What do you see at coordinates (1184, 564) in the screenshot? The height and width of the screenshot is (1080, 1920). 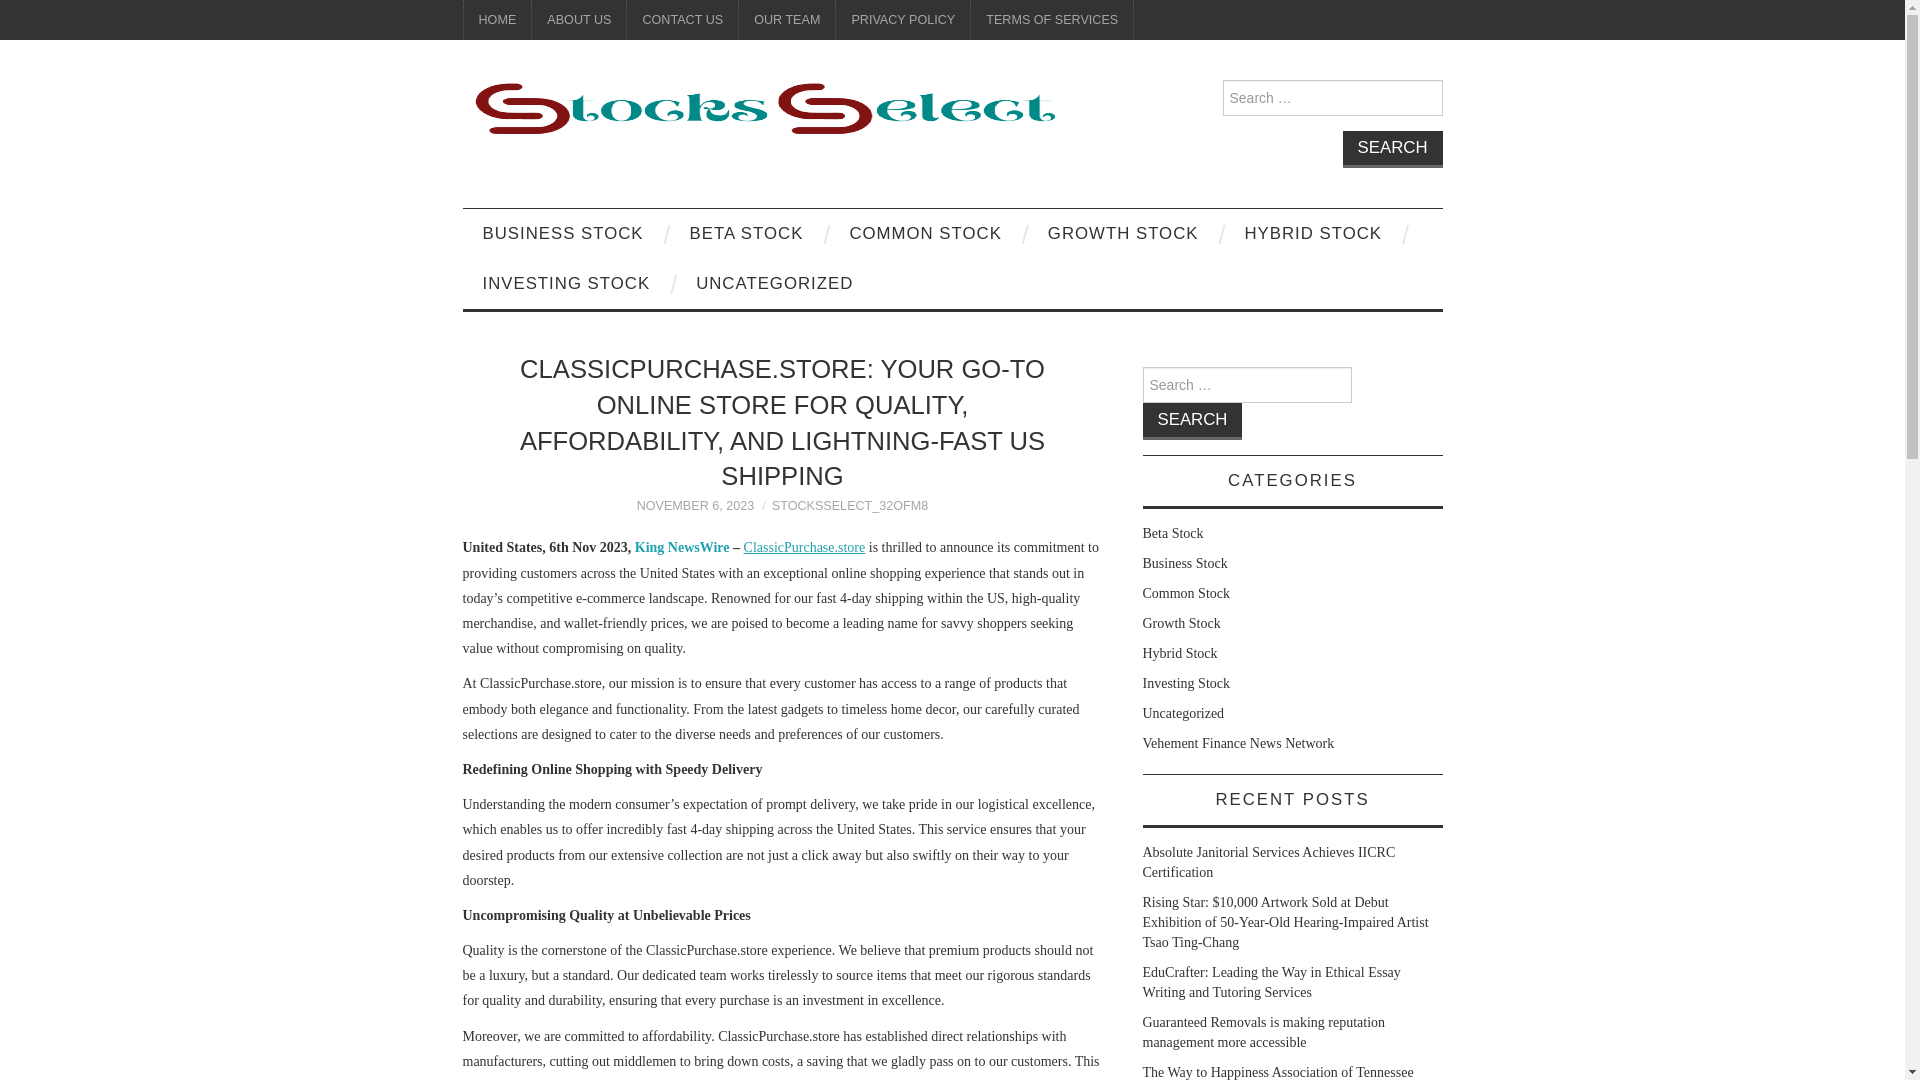 I see `Business Stock` at bounding box center [1184, 564].